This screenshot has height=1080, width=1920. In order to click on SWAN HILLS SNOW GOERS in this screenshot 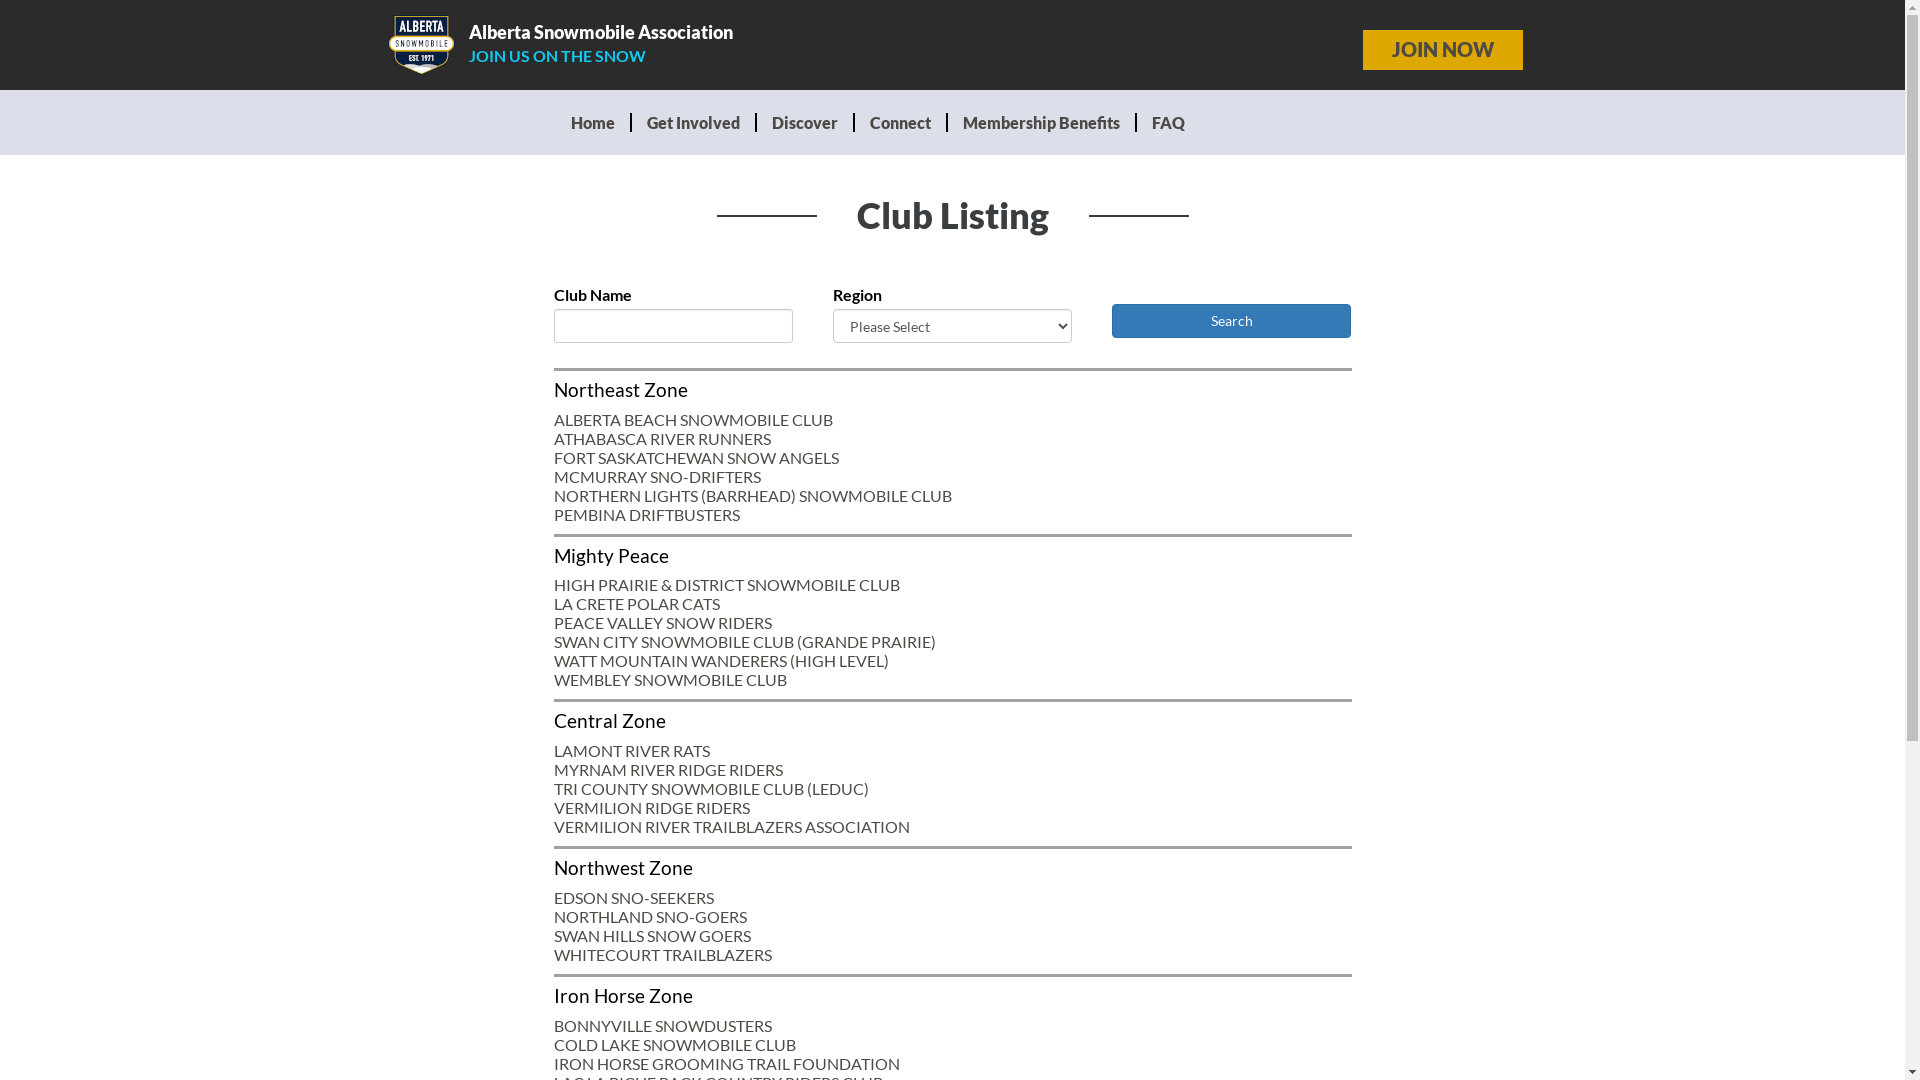, I will do `click(652, 936)`.